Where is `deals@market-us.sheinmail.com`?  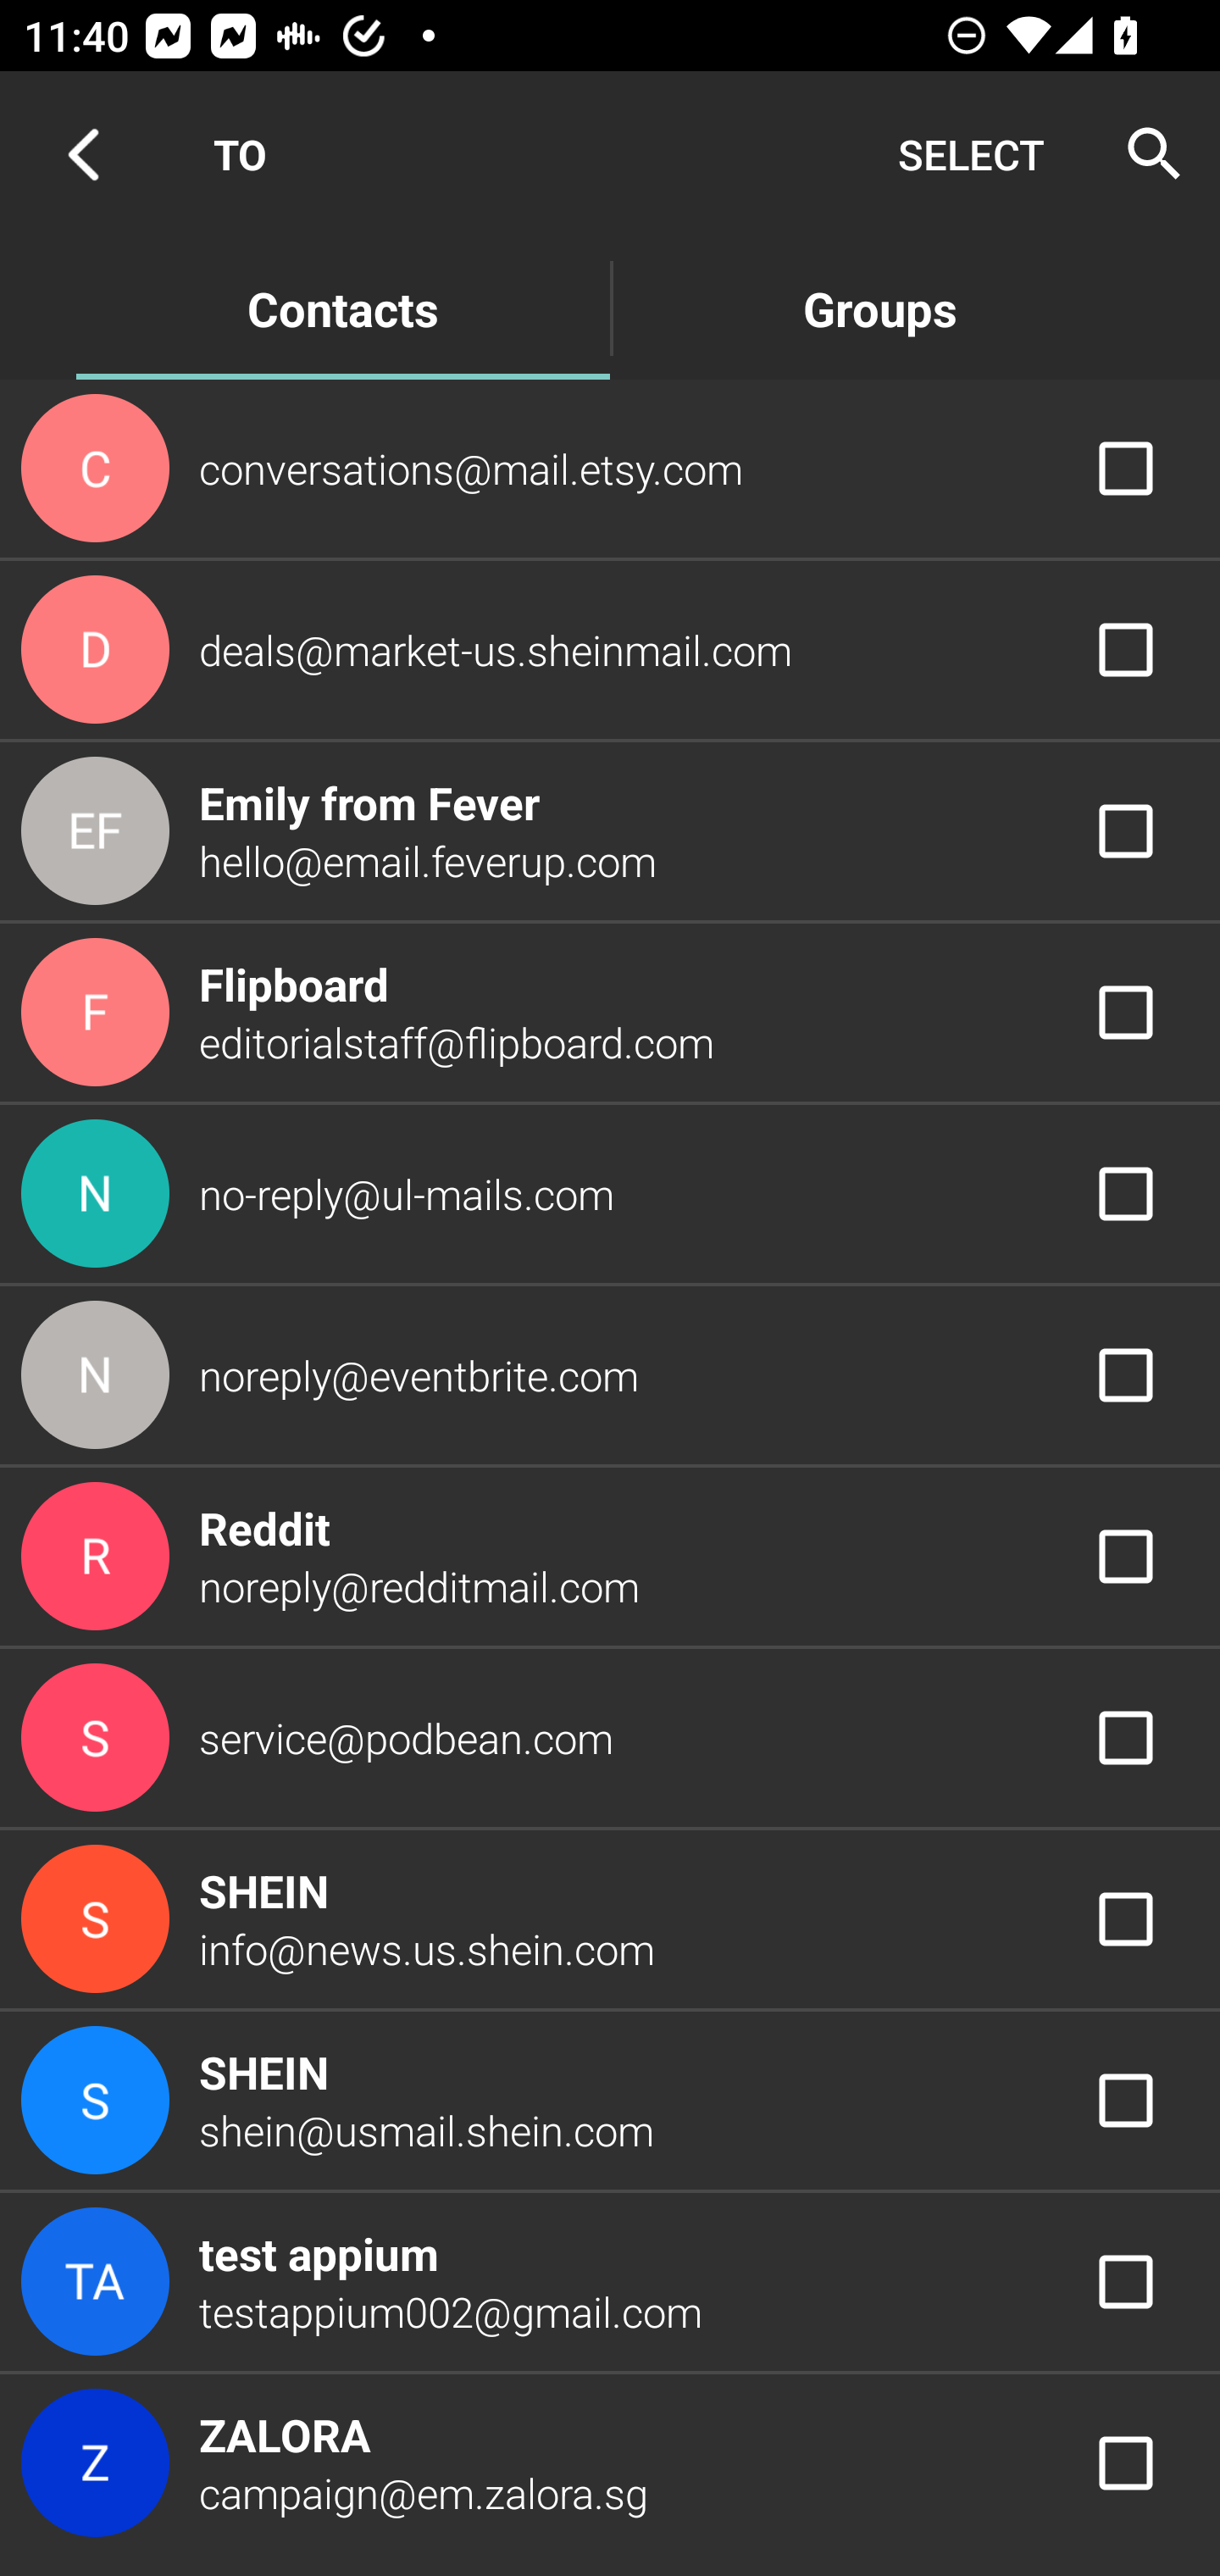
deals@market-us.sheinmail.com is located at coordinates (610, 650).